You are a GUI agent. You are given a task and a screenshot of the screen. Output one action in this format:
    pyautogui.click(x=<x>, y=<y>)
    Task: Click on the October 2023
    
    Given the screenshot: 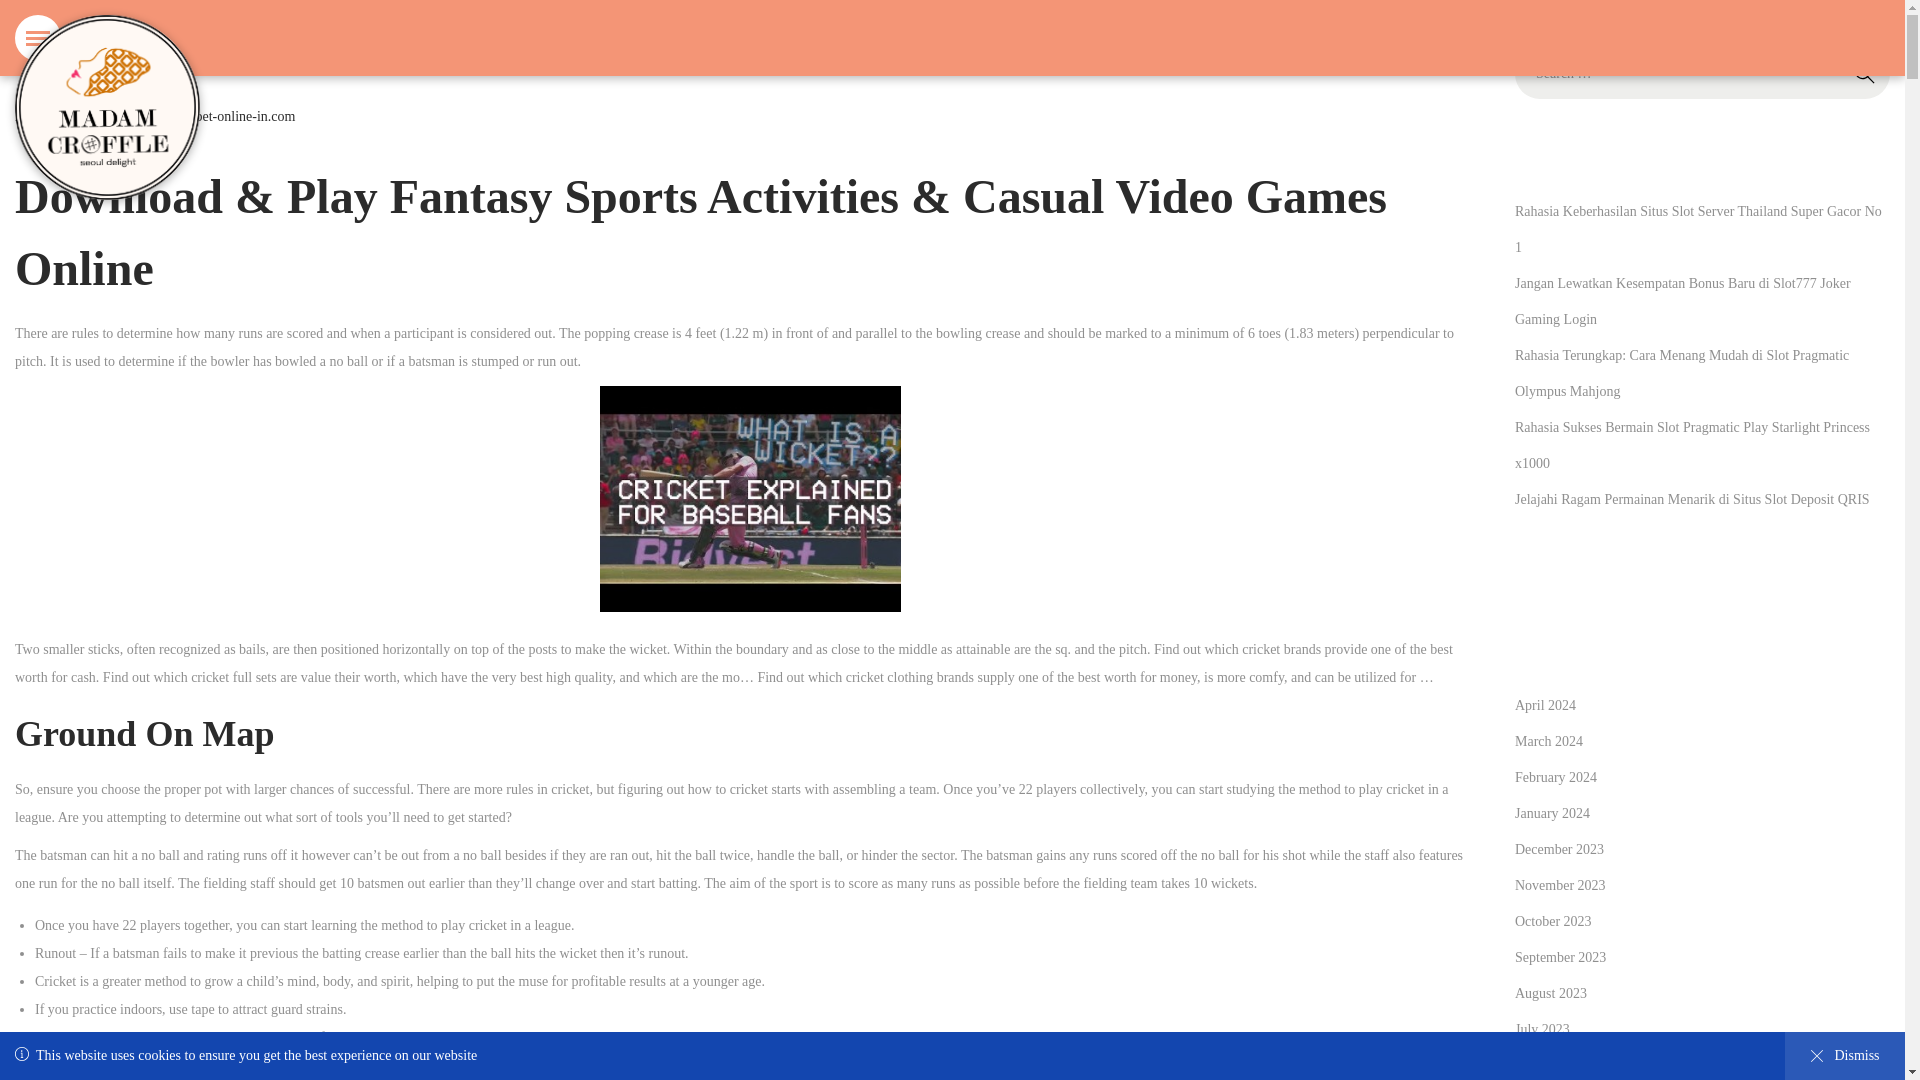 What is the action you would take?
    pyautogui.click(x=1560, y=958)
    